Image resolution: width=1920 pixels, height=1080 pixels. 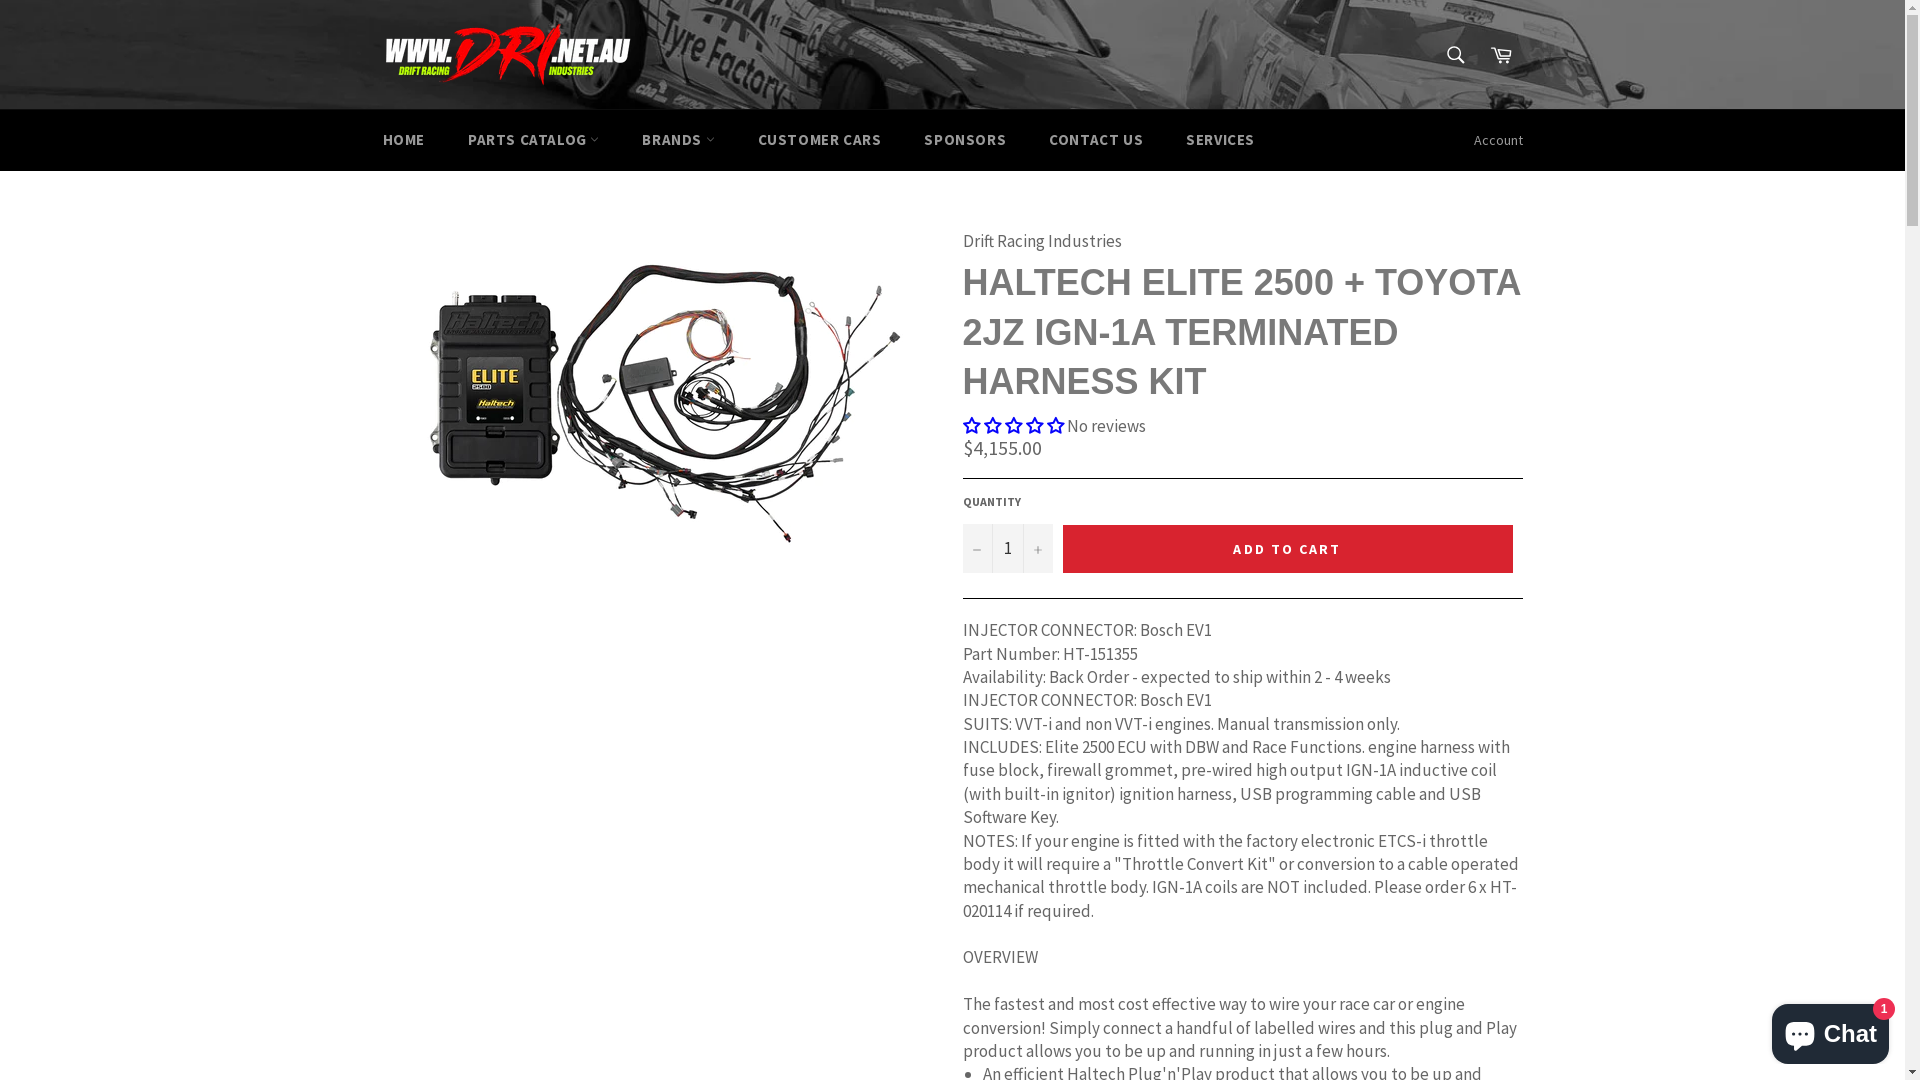 I want to click on Search, so click(x=1456, y=55).